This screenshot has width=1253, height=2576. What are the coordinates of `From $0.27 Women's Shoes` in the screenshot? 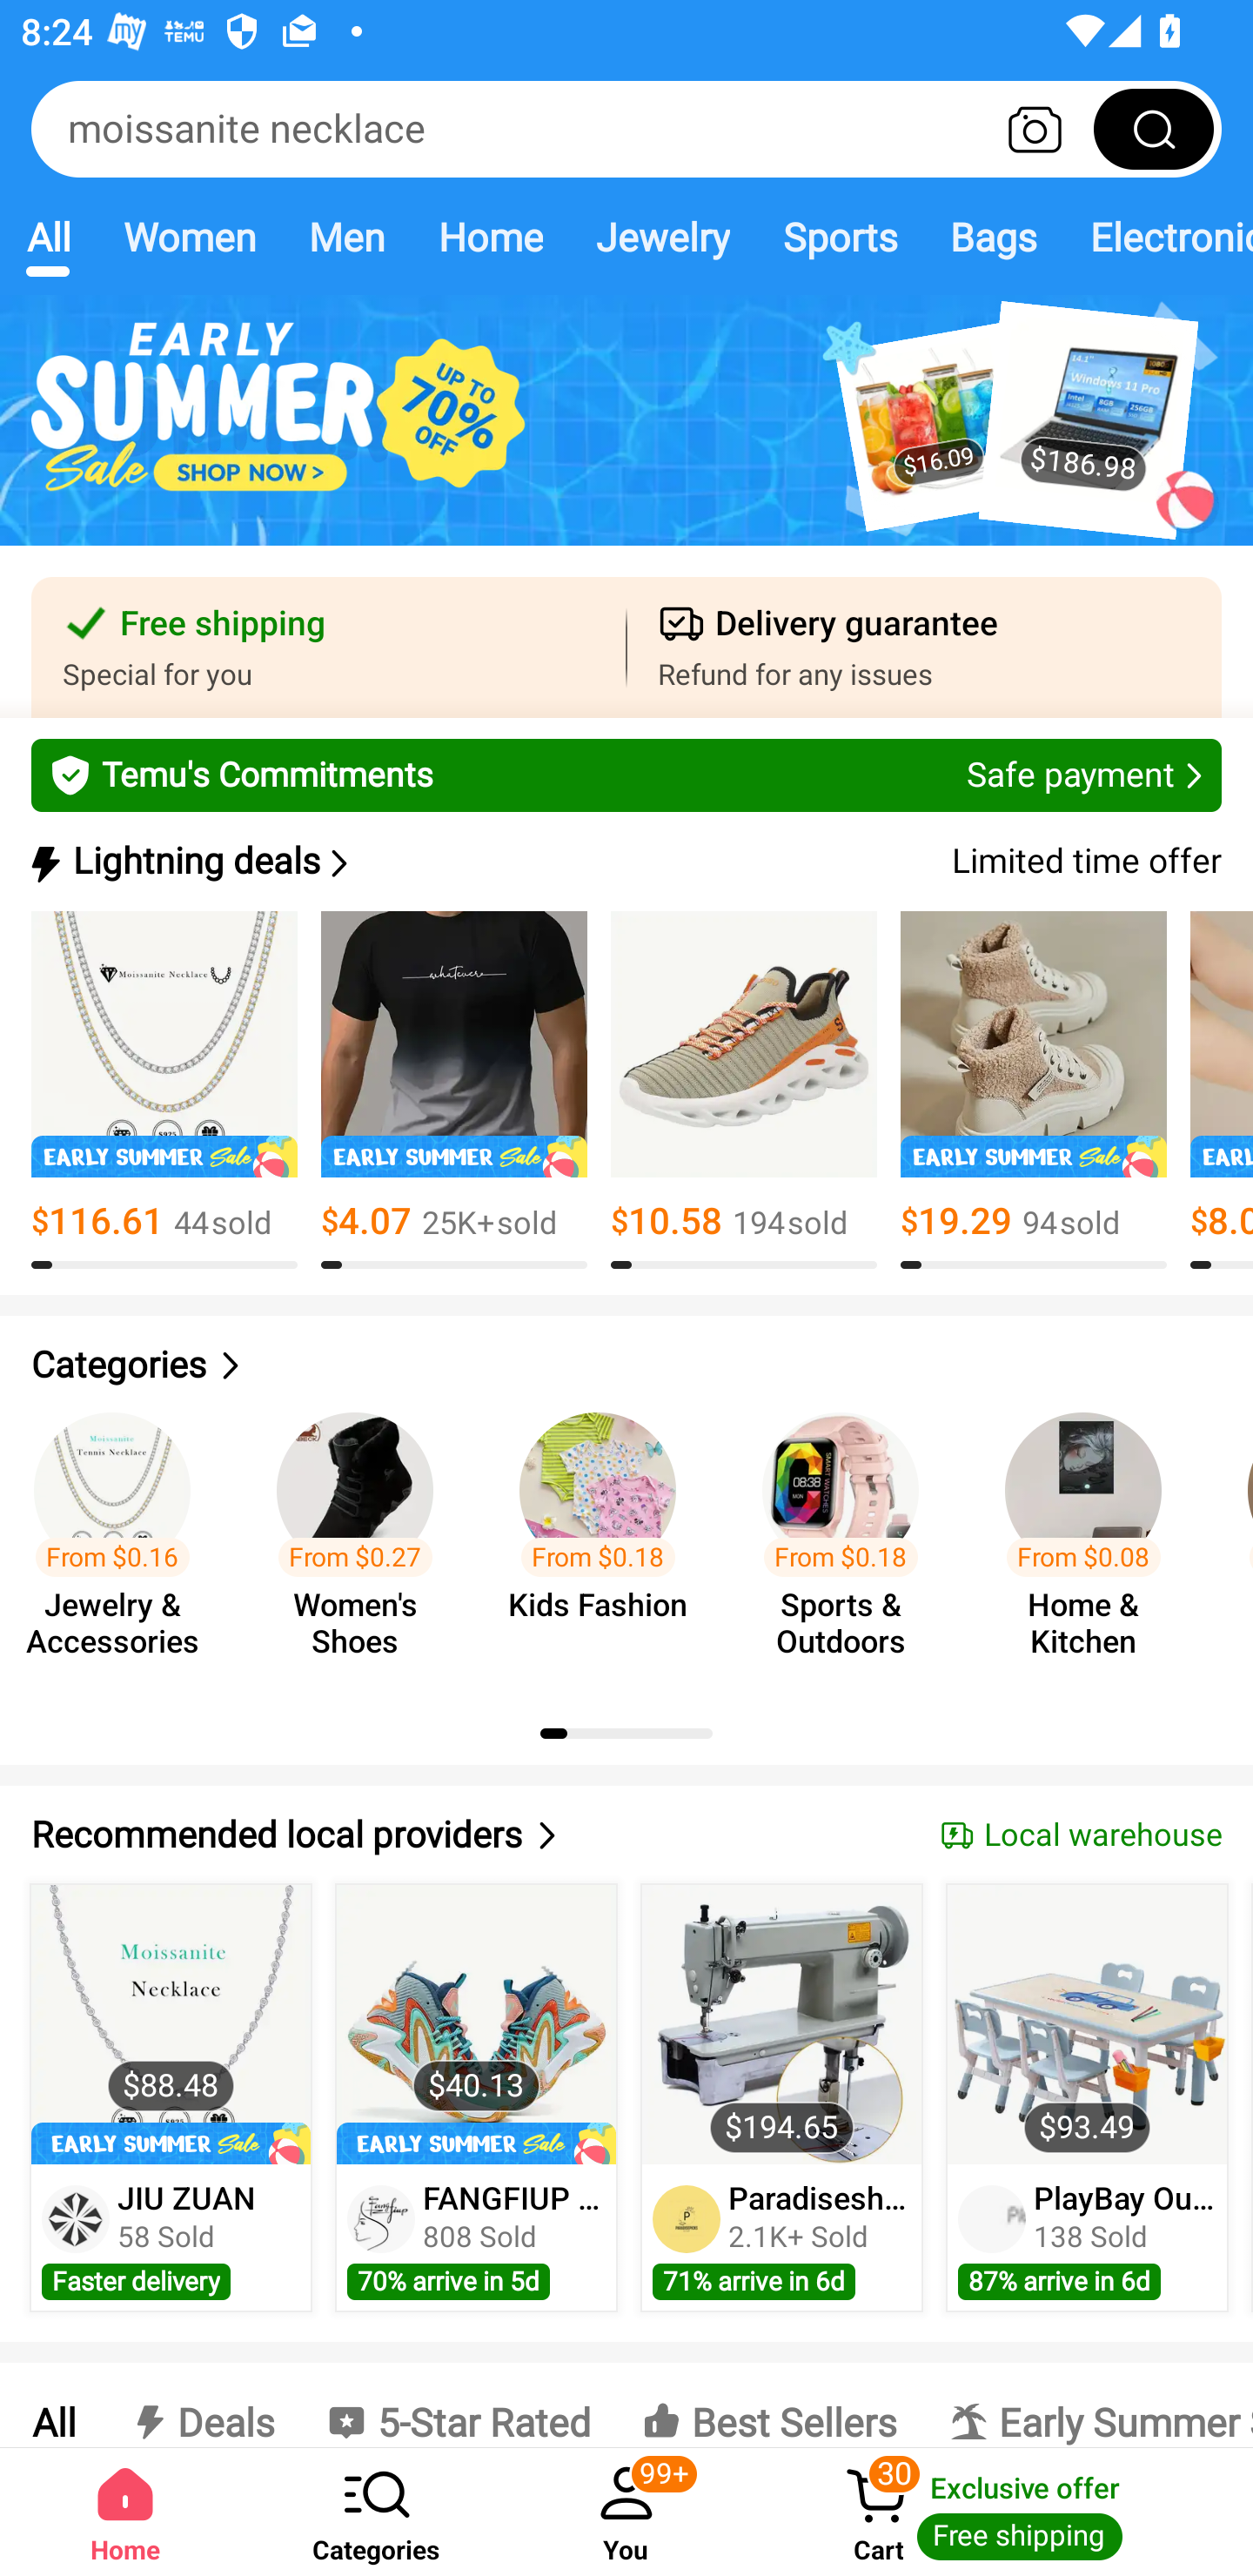 It's located at (364, 1539).